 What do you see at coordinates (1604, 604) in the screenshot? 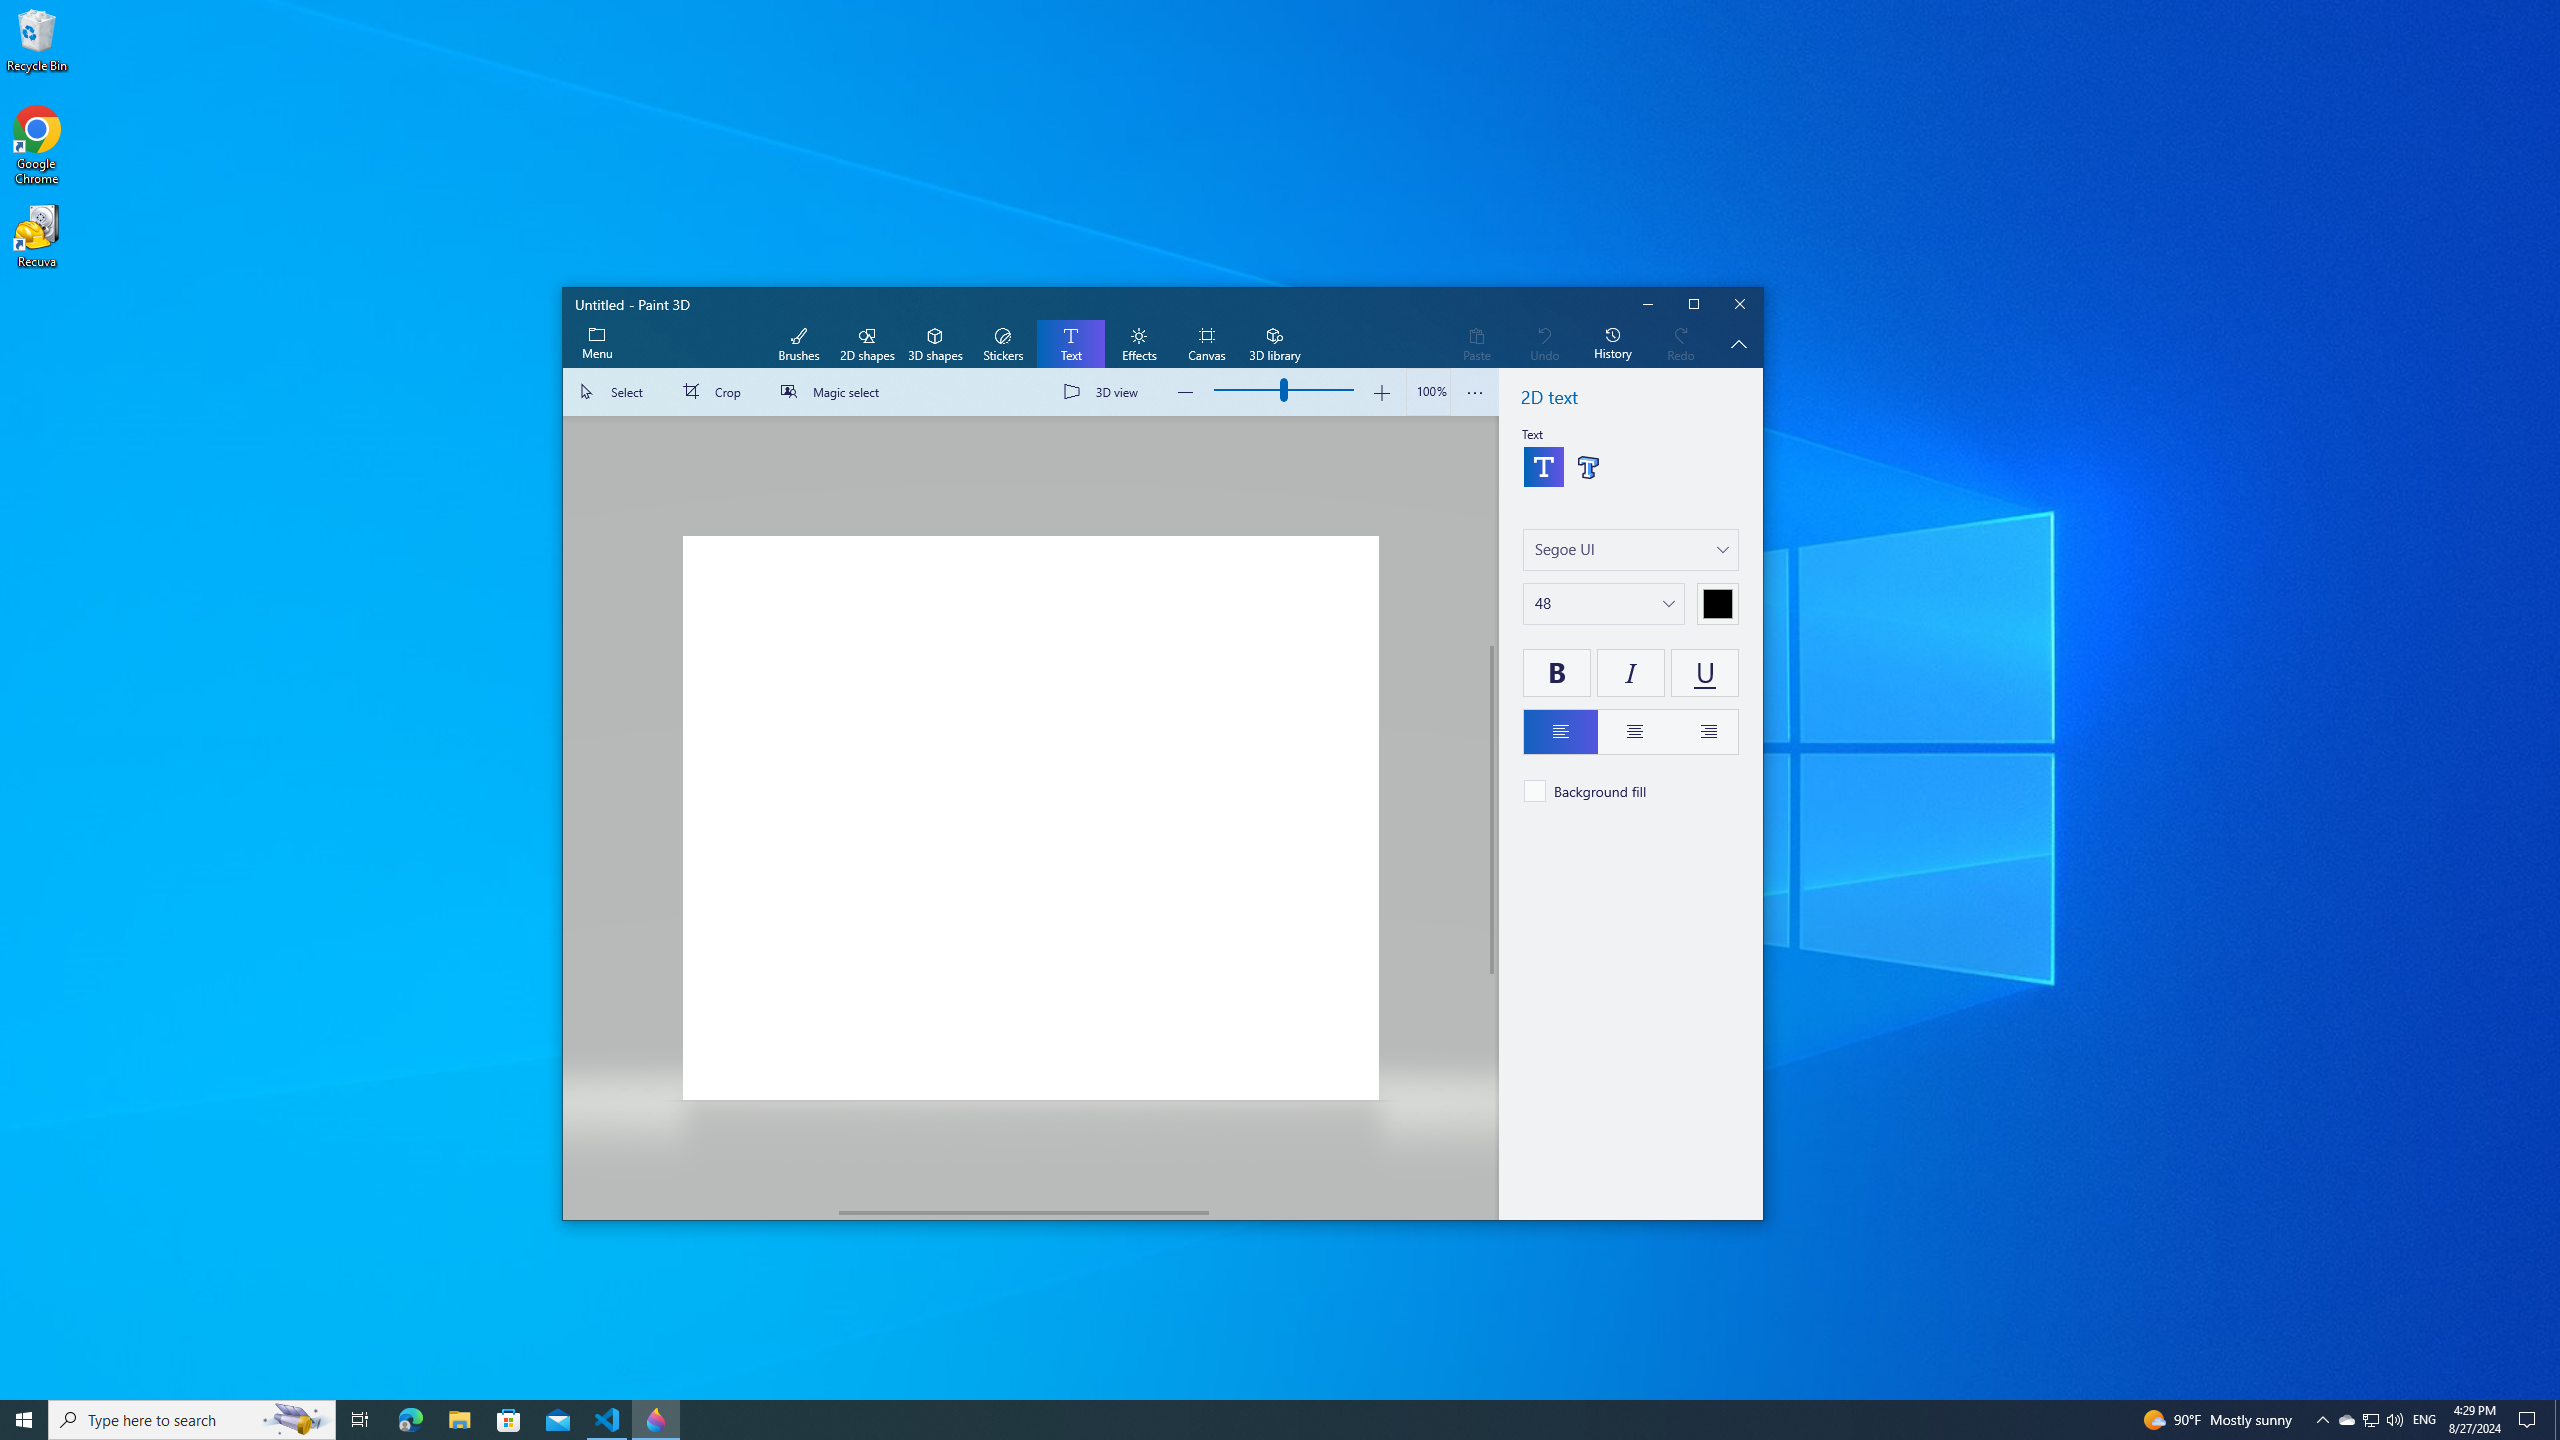
I see `Change text size` at bounding box center [1604, 604].